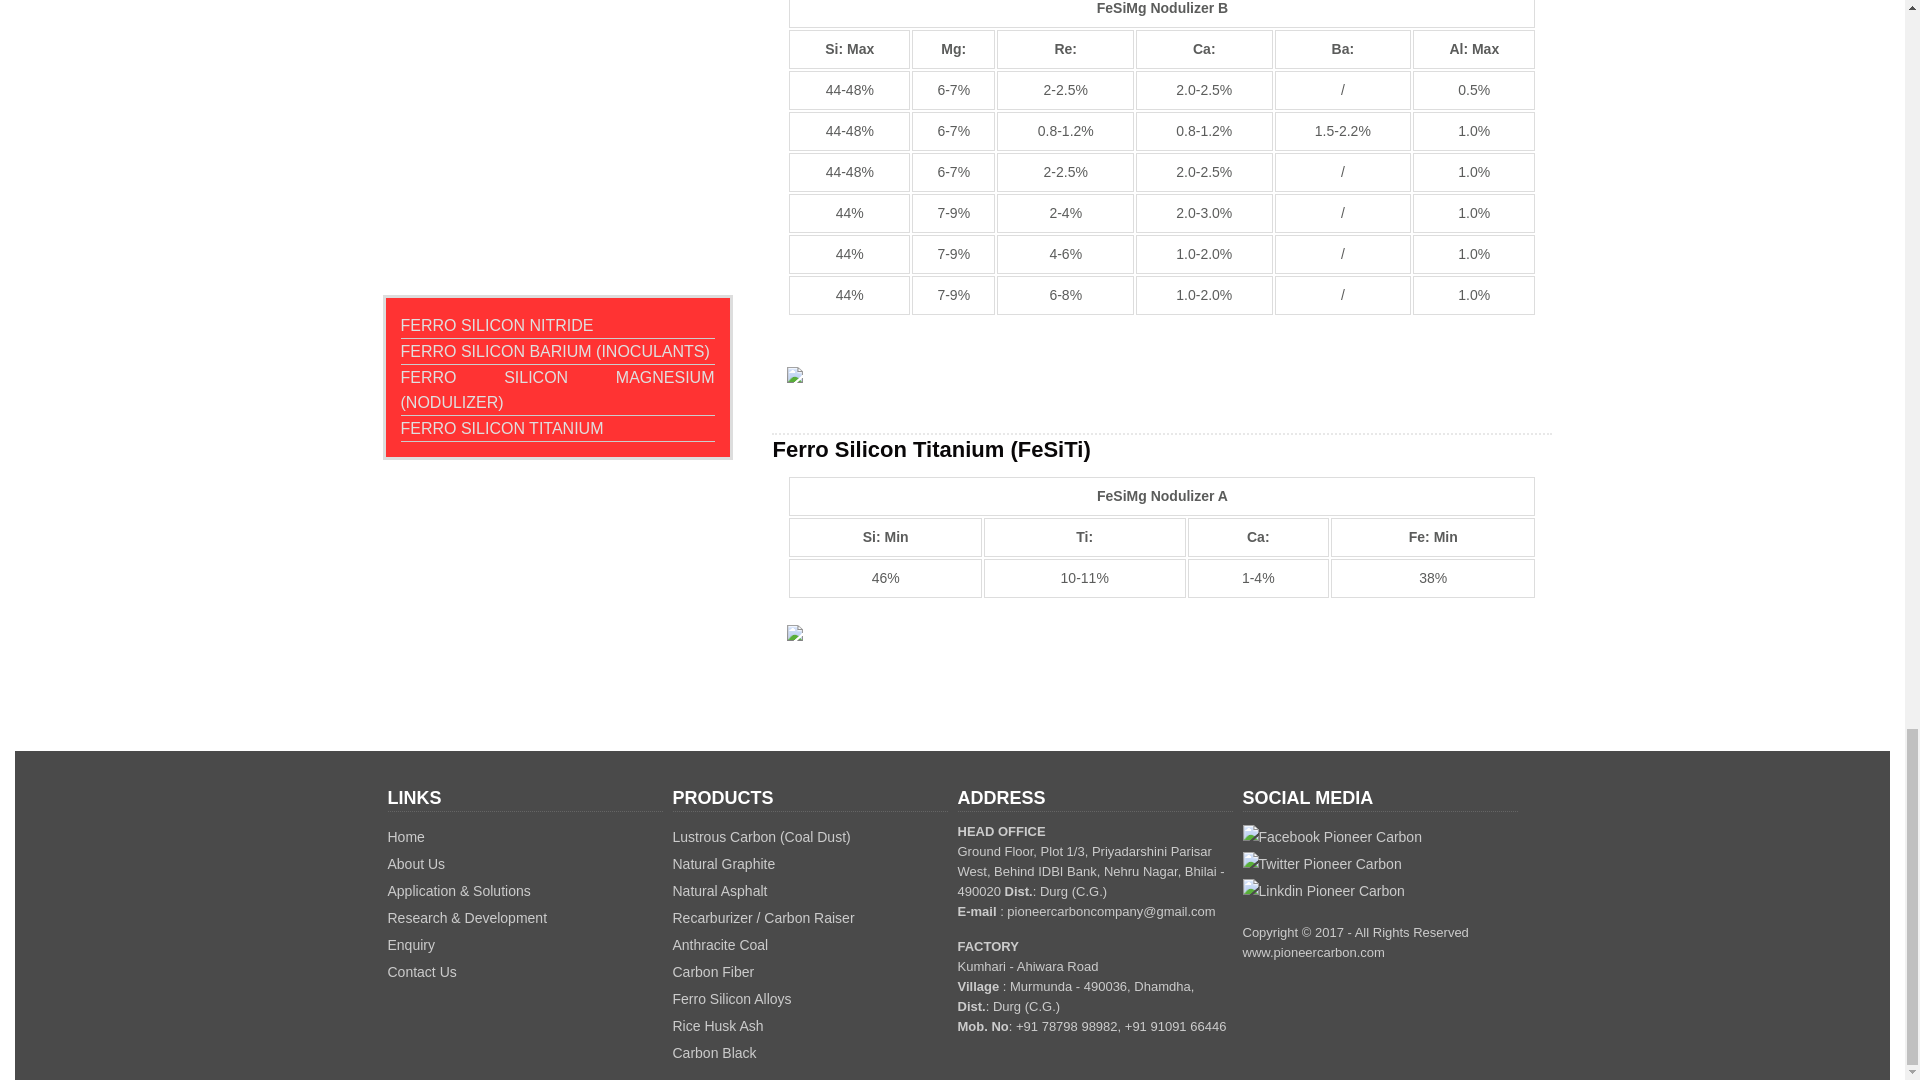 Image resolution: width=1920 pixels, height=1080 pixels. Describe the element at coordinates (406, 836) in the screenshot. I see `Home` at that location.